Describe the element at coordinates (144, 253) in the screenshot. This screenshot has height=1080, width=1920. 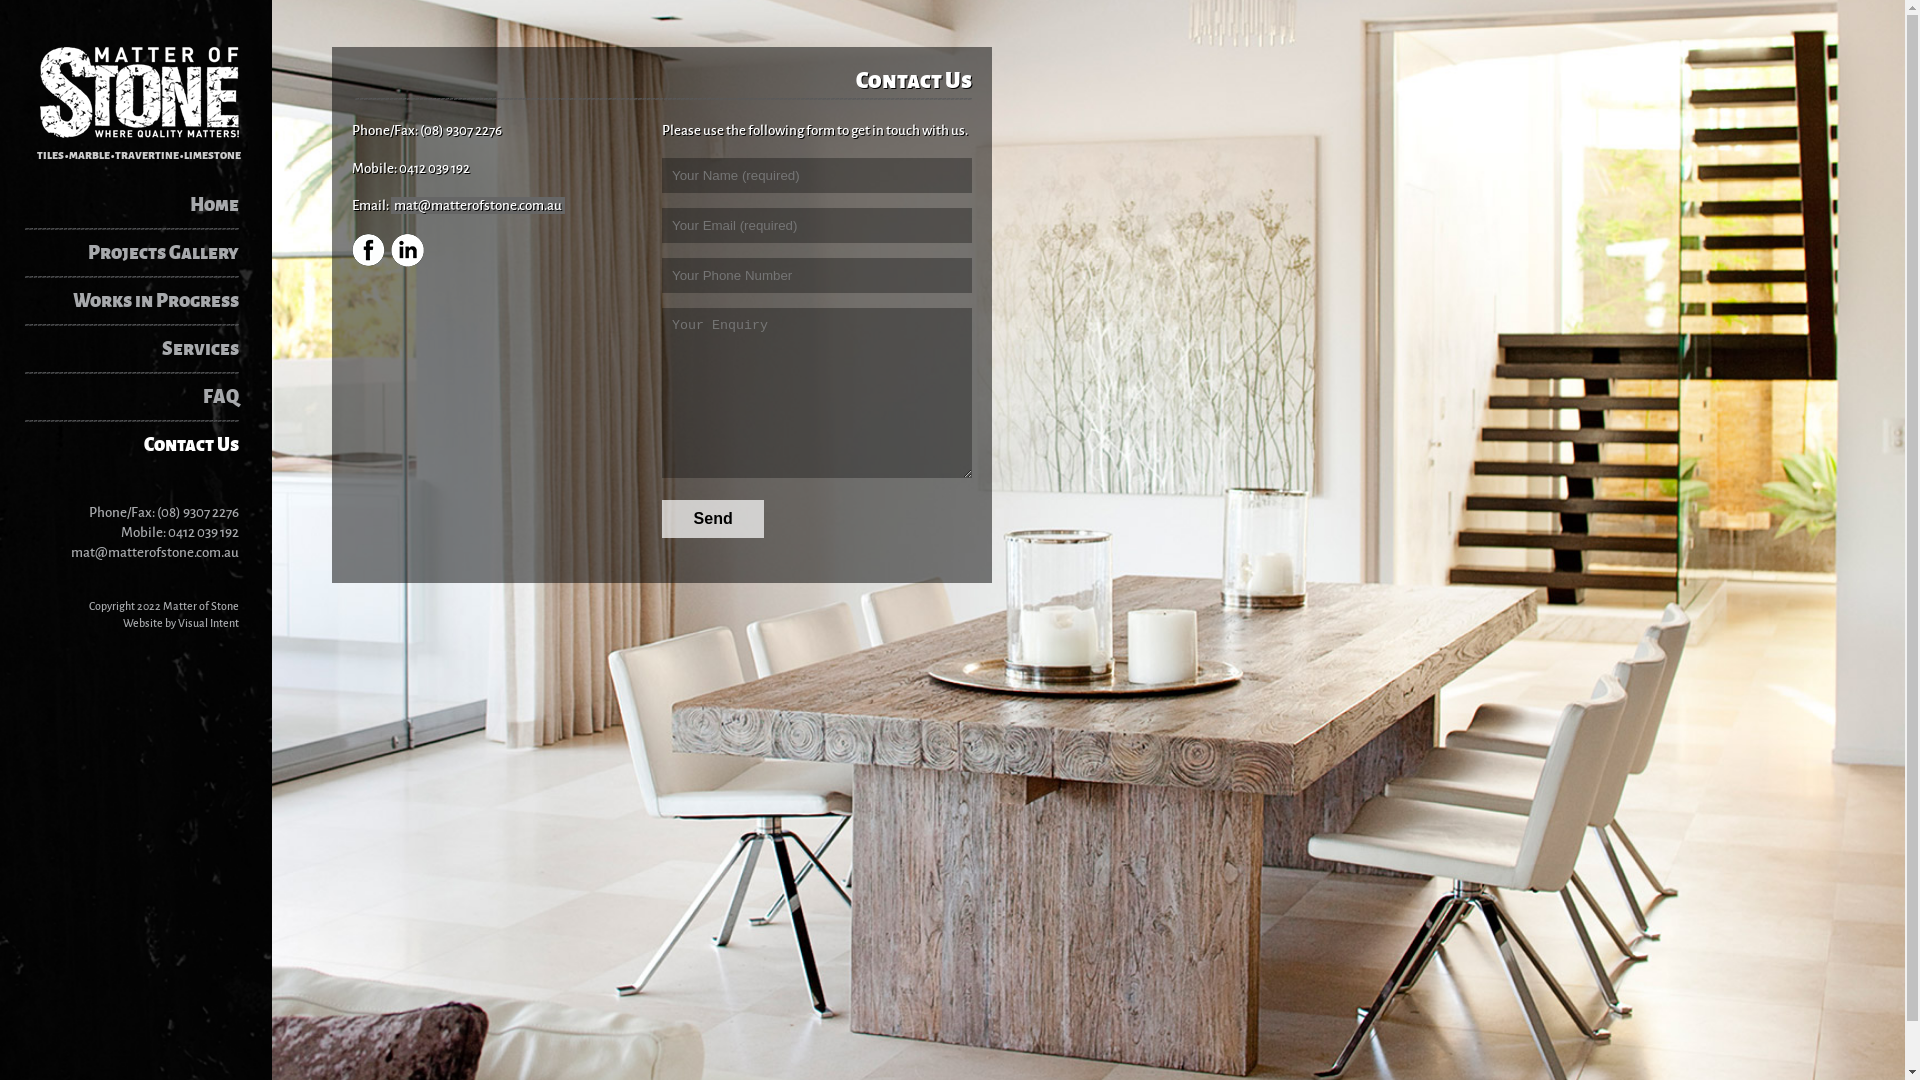
I see `Projects Gallery` at that location.